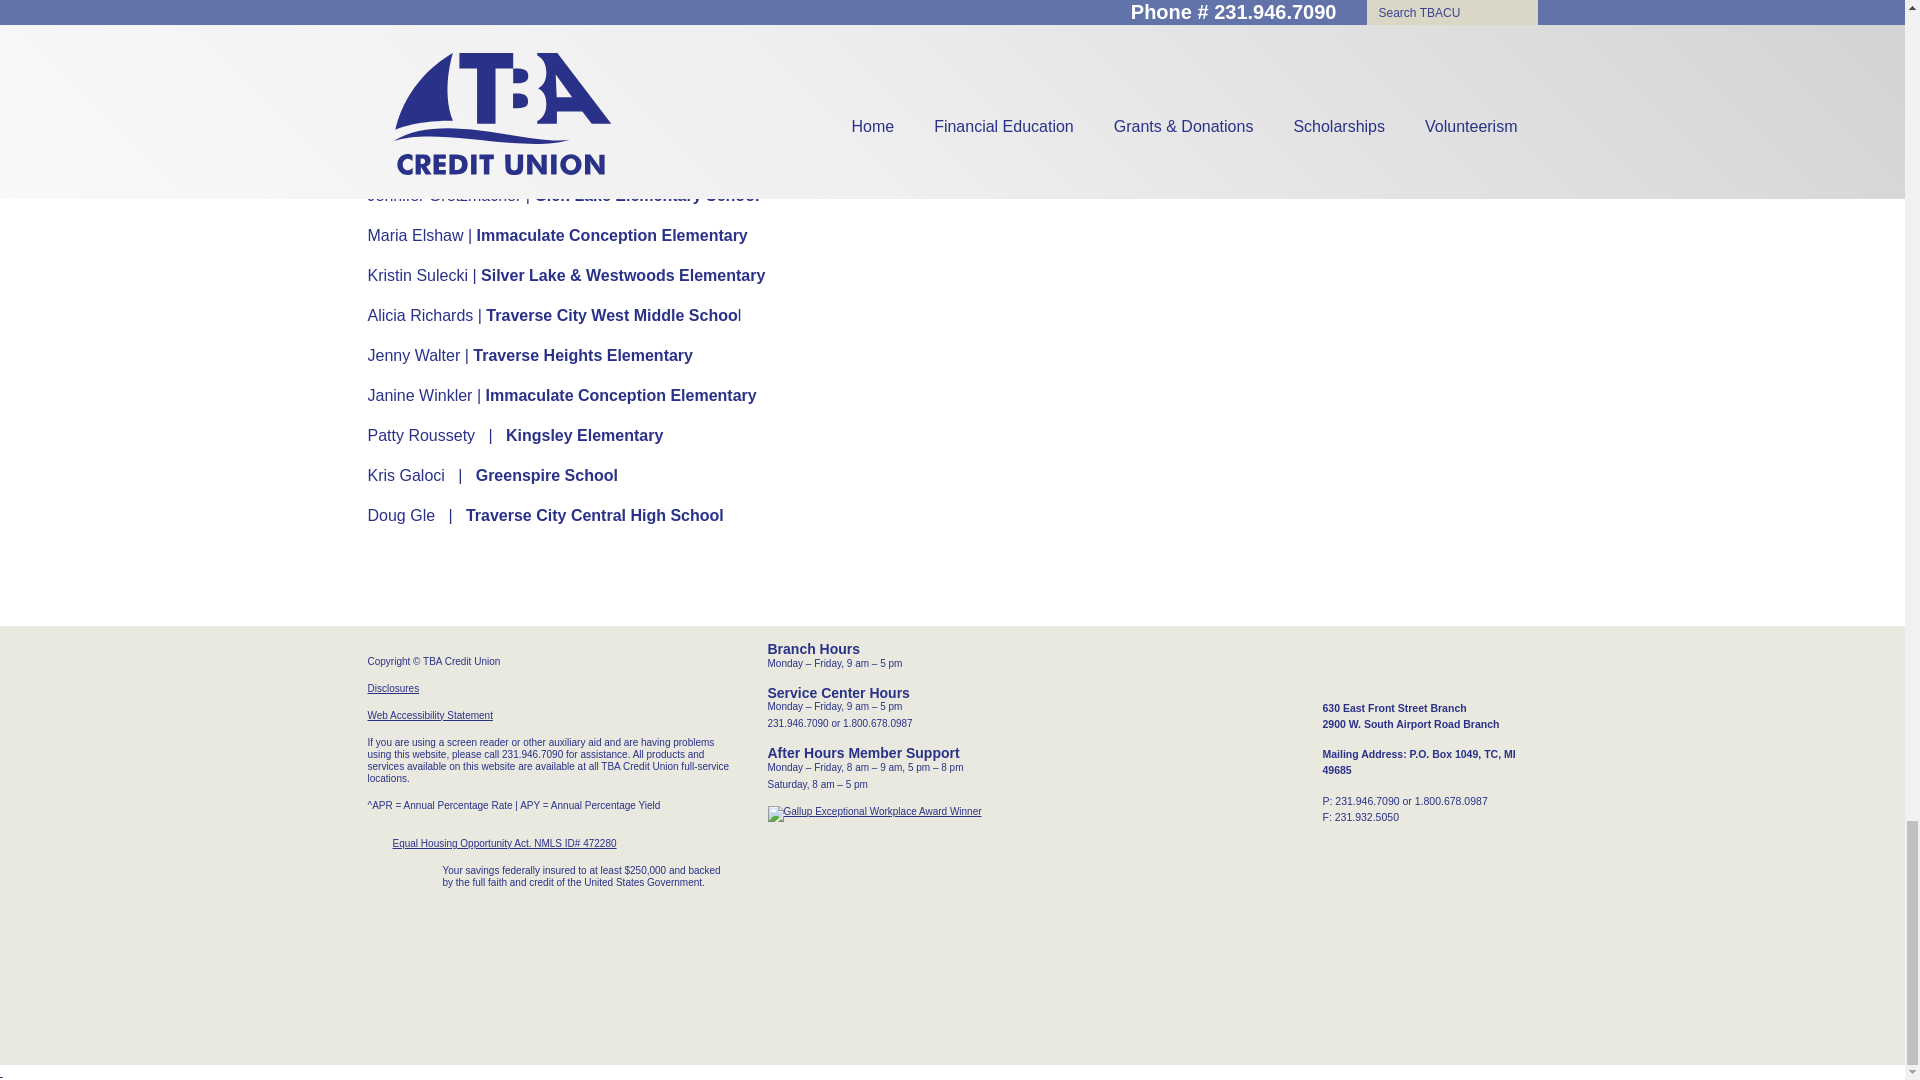 The height and width of the screenshot is (1080, 1920). Describe the element at coordinates (430, 715) in the screenshot. I see `Web Accessibility Statement` at that location.